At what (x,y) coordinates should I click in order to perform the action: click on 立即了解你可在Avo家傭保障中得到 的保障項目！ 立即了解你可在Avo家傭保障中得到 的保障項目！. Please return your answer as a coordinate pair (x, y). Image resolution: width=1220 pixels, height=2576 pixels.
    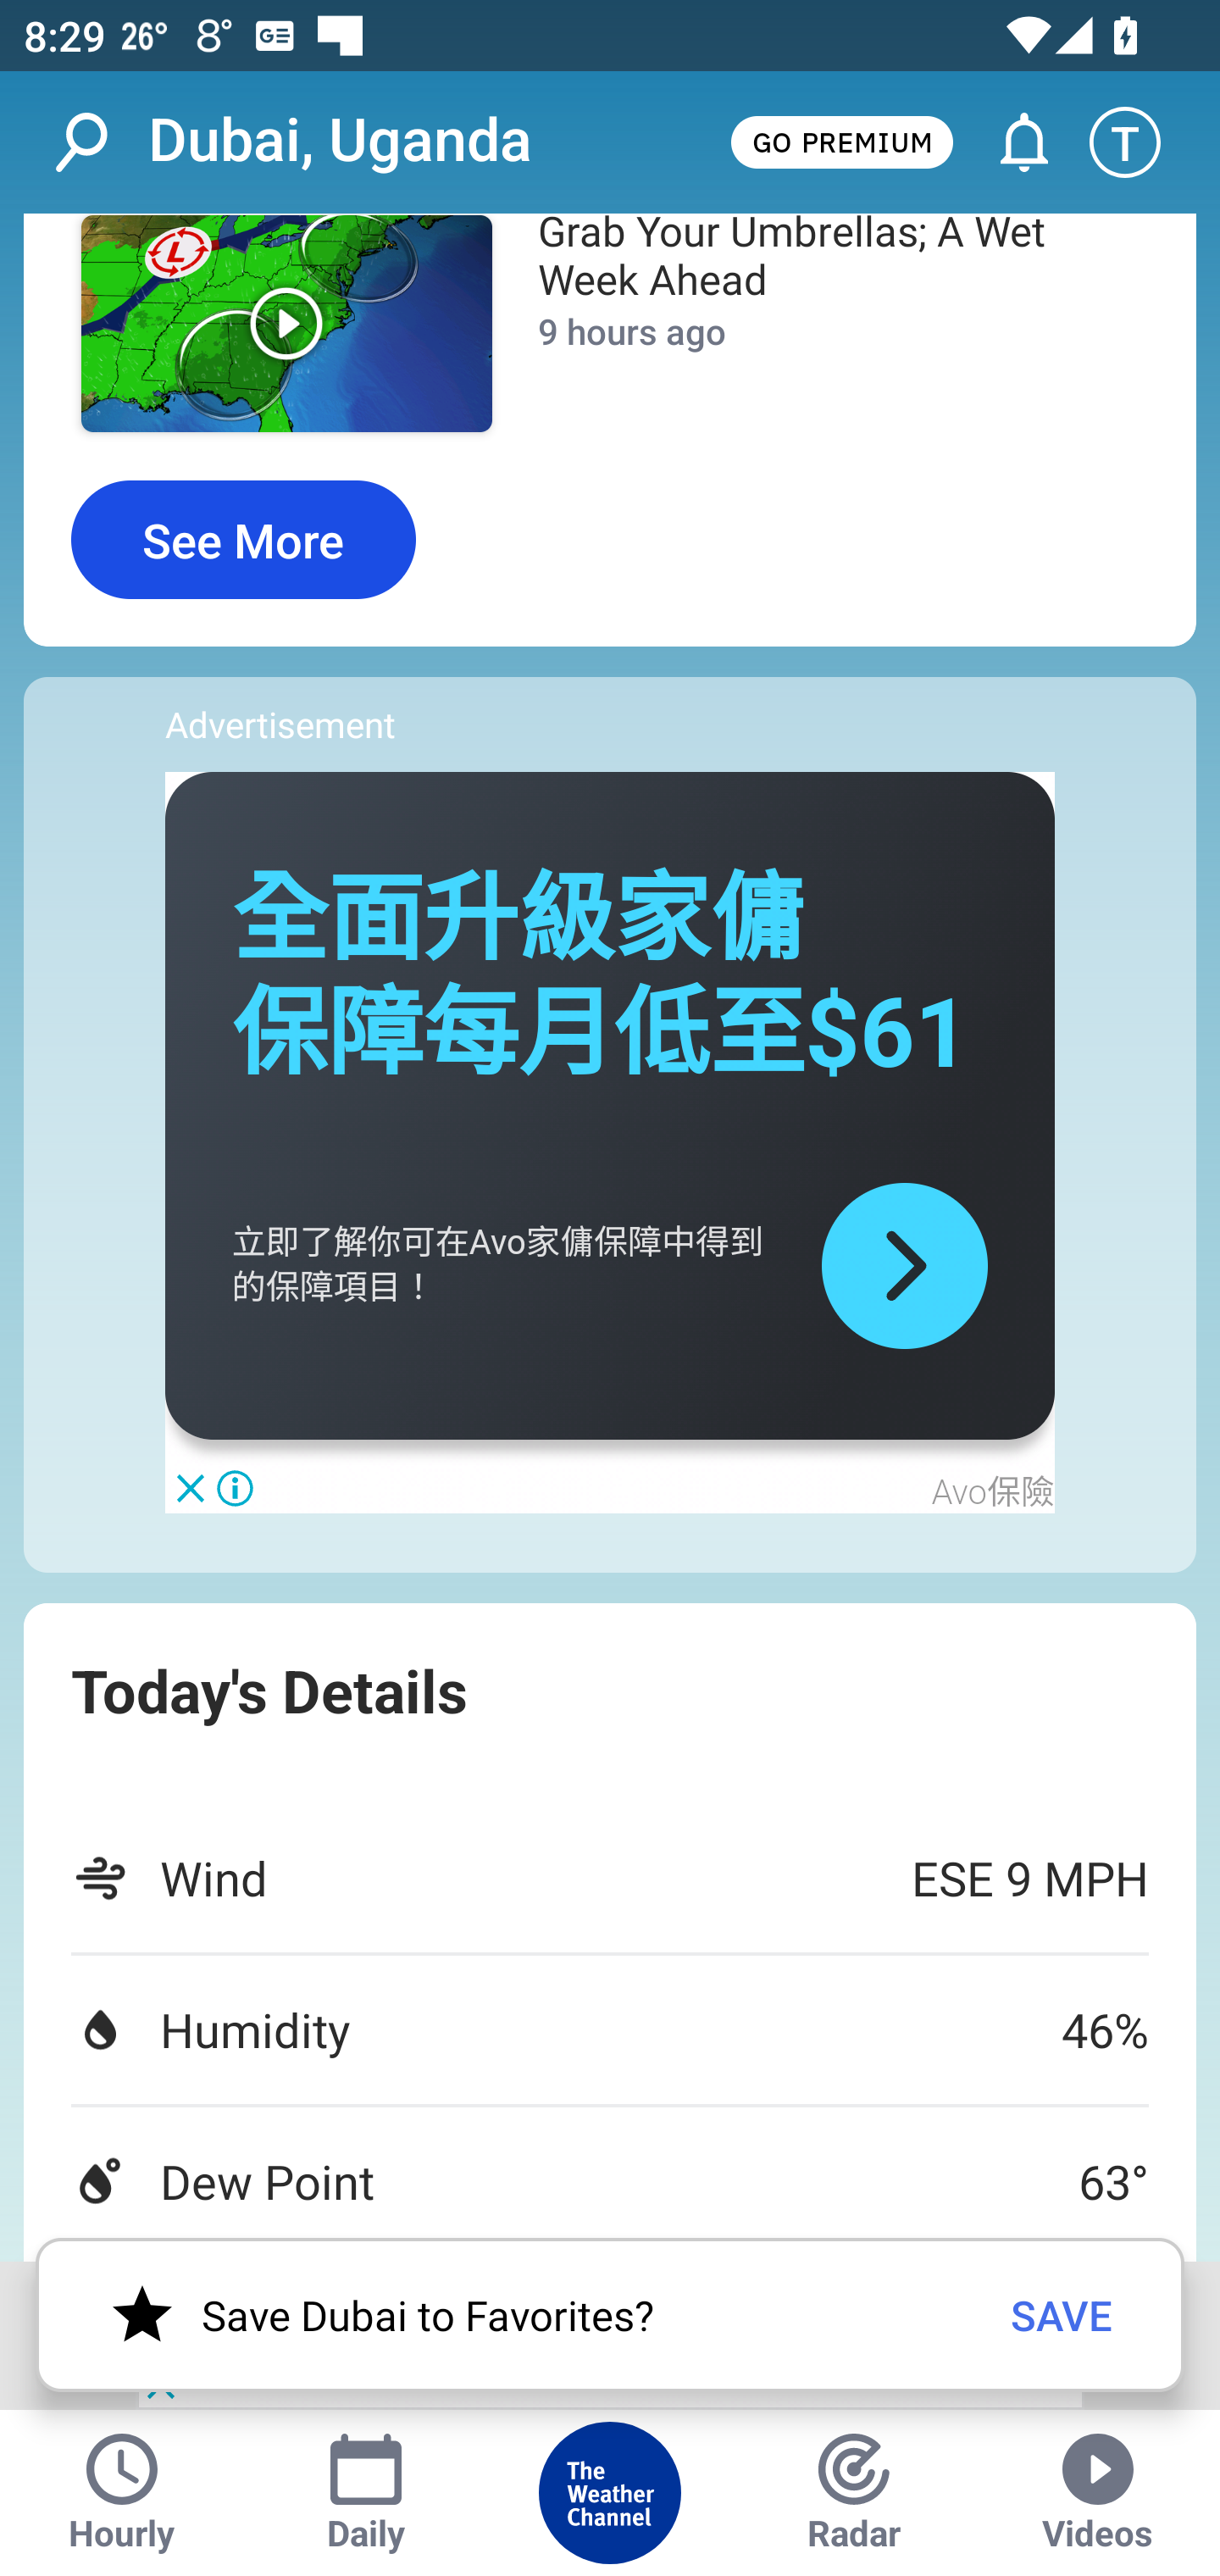
    Looking at the image, I should click on (498, 1266).